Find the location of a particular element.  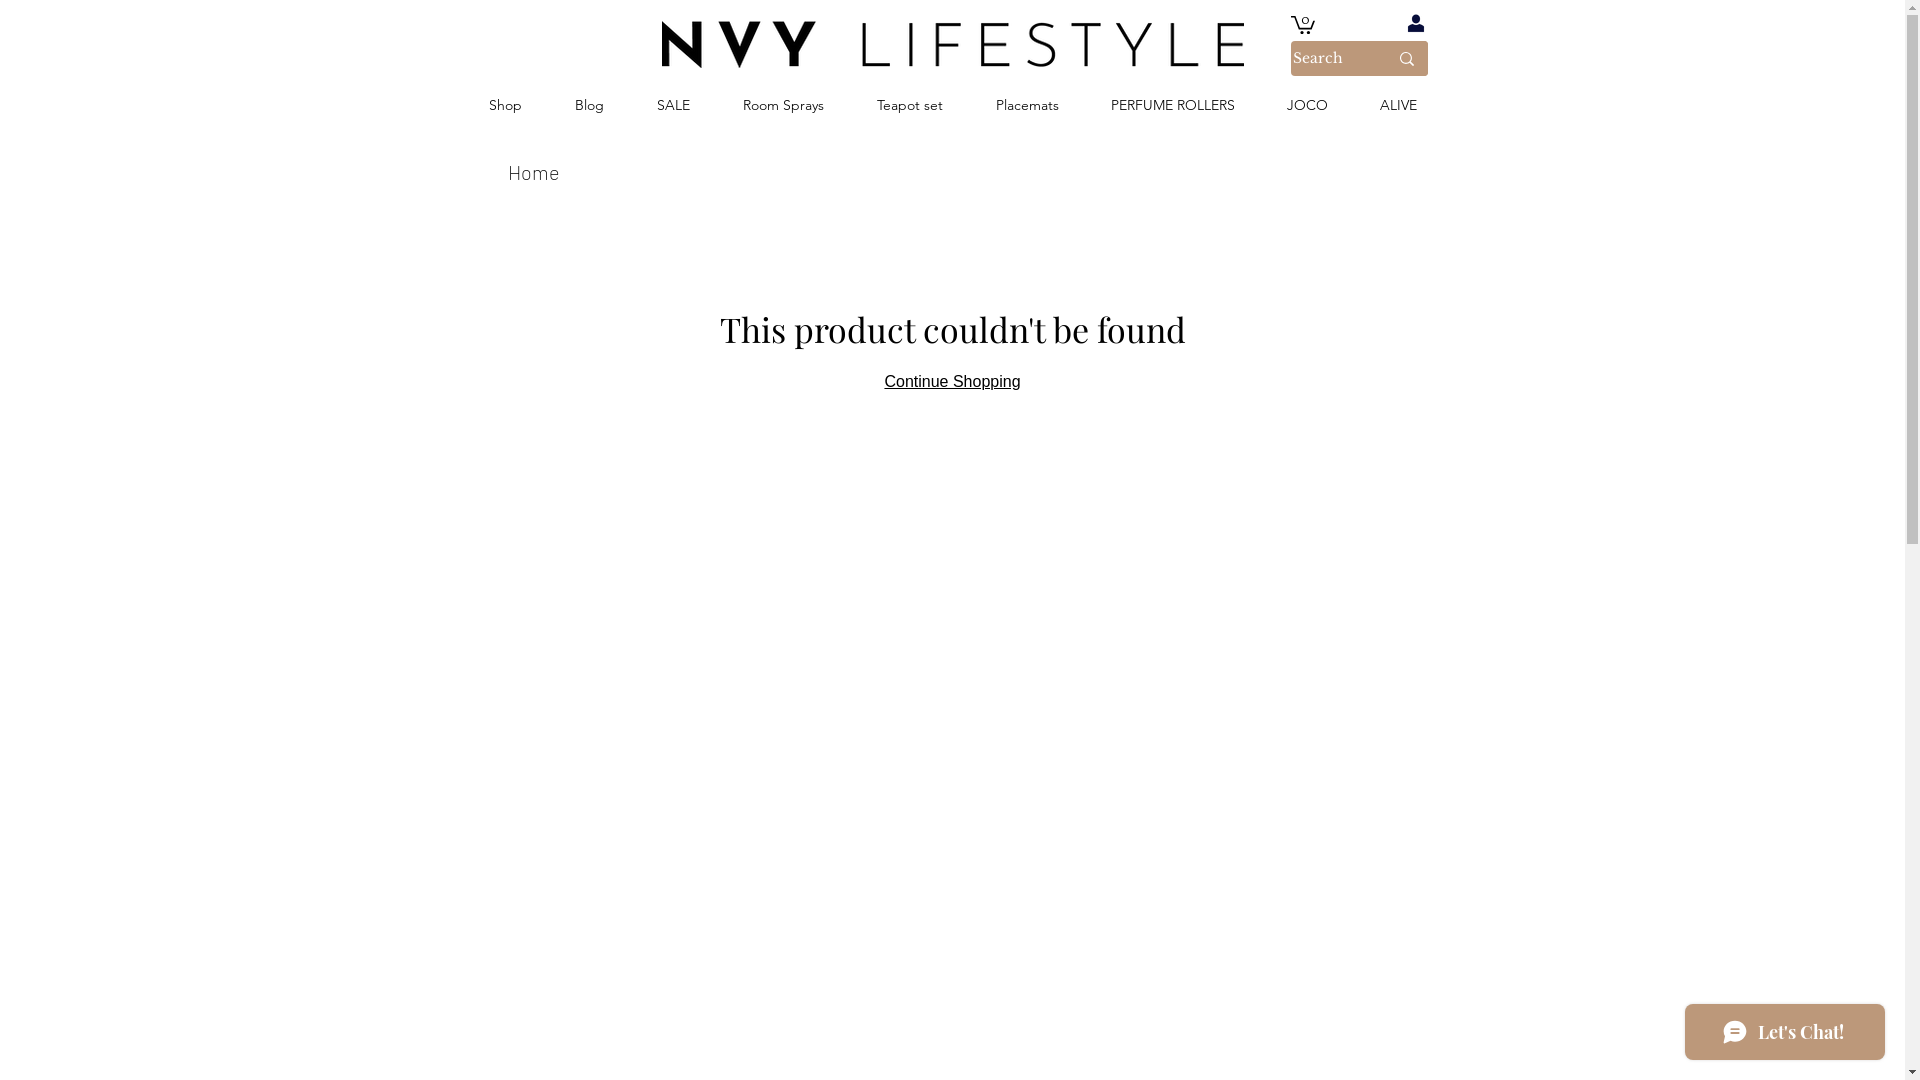

PERFUME ROLLERS is located at coordinates (1172, 105).